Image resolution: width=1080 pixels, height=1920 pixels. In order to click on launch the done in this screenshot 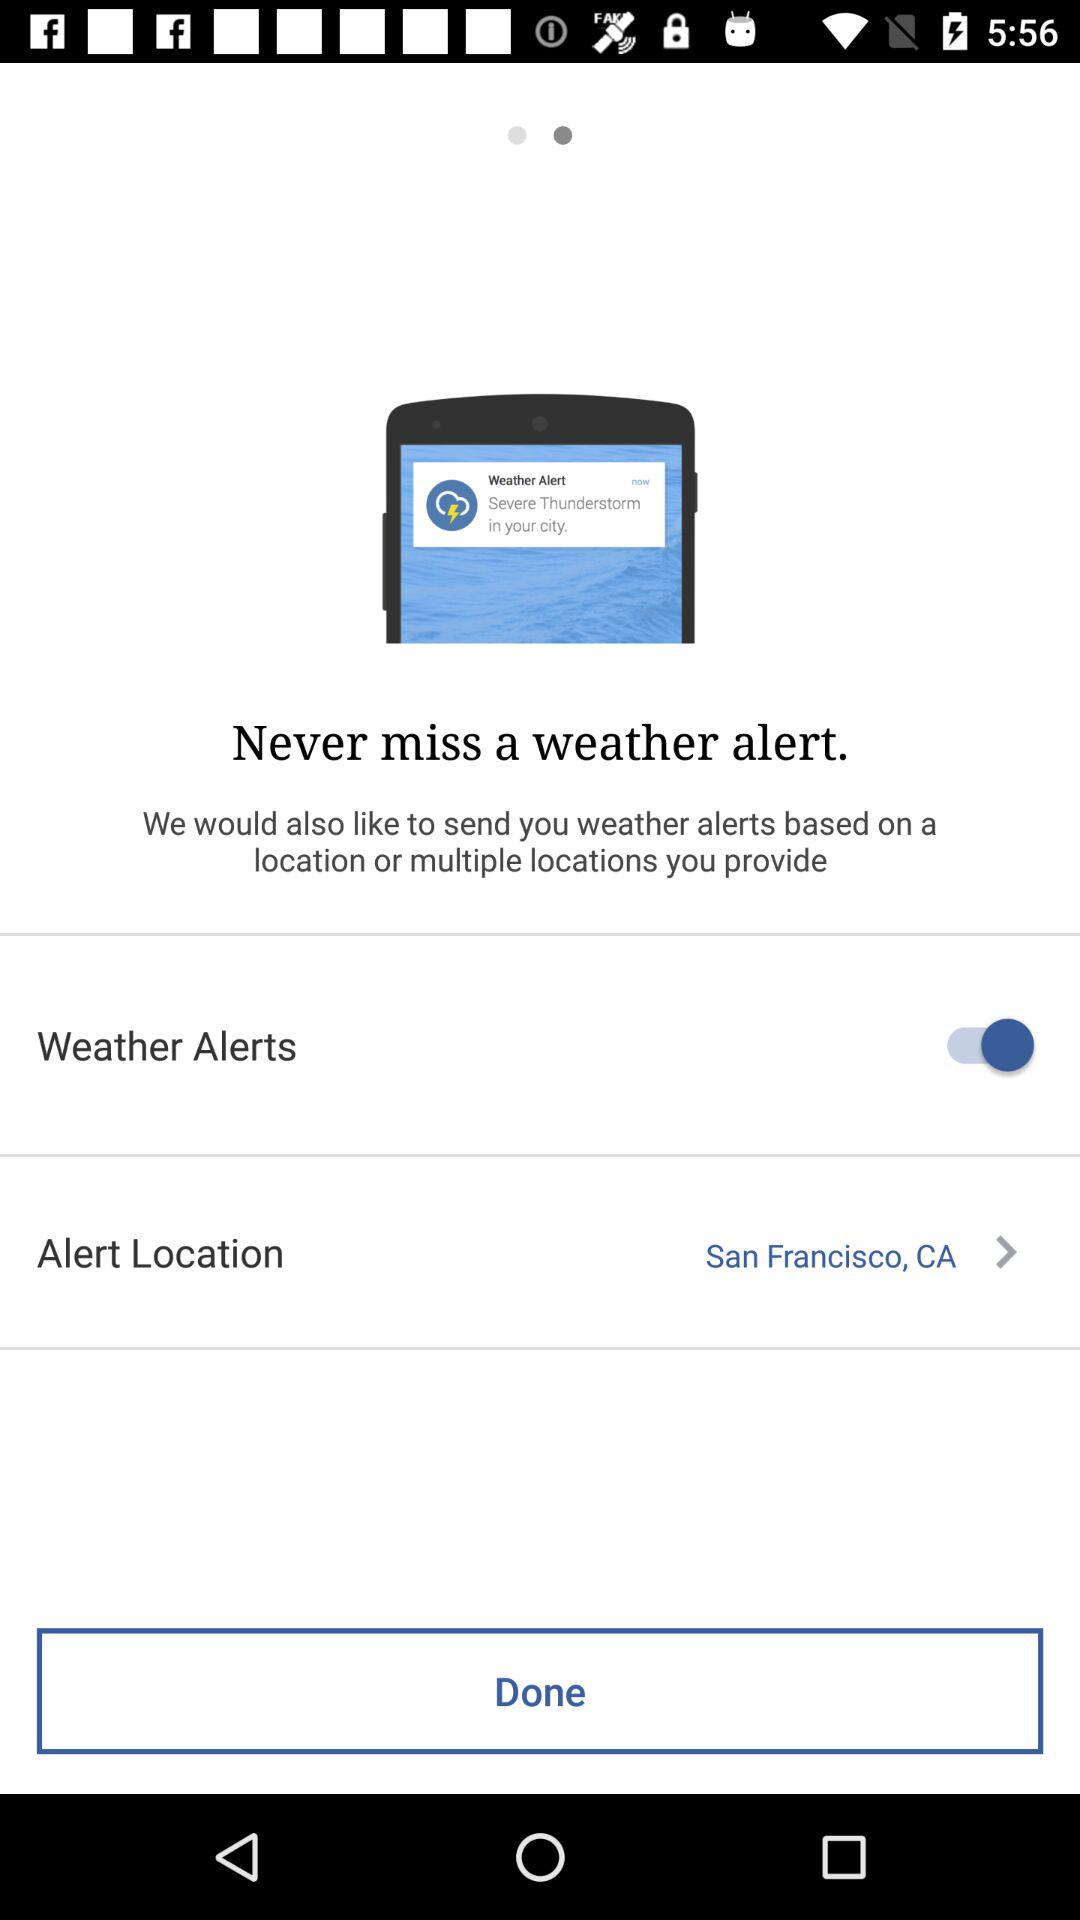, I will do `click(540, 1691)`.